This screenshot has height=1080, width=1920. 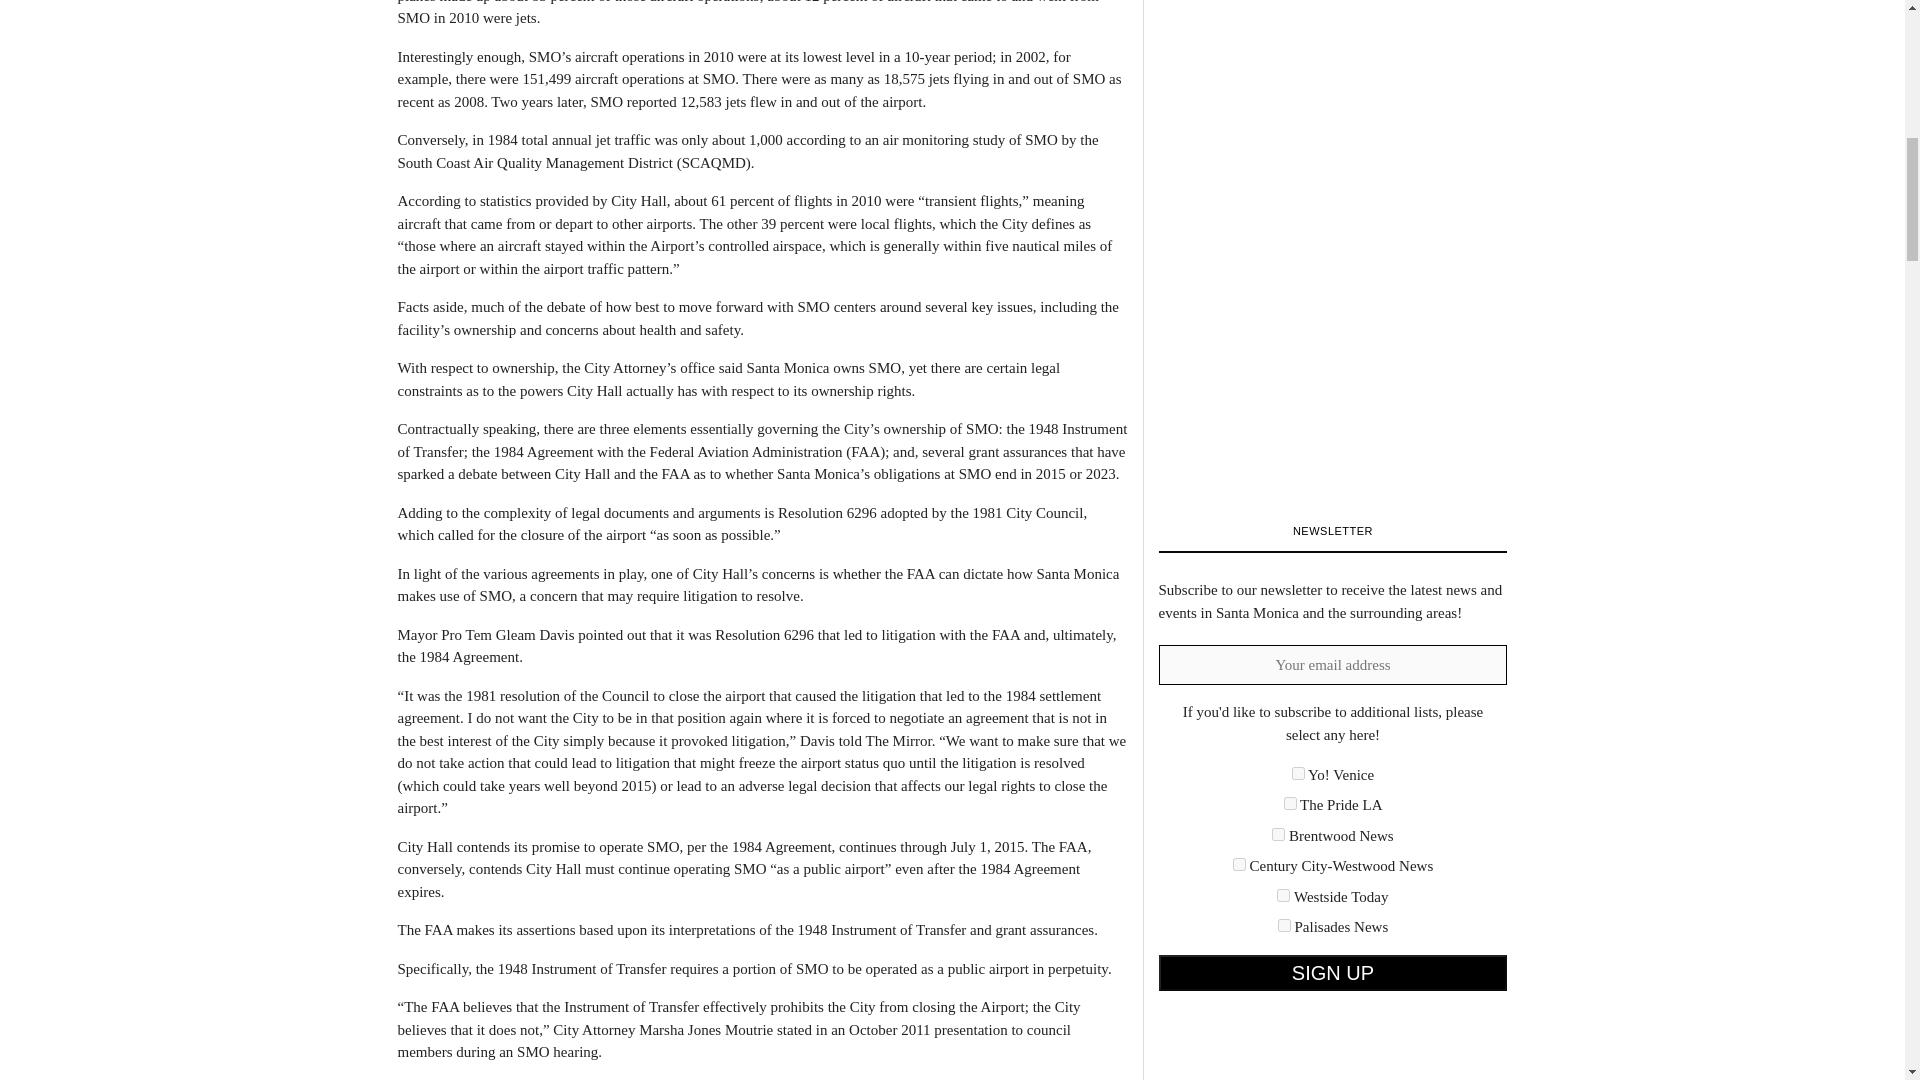 What do you see at coordinates (1290, 804) in the screenshot?
I see `33f79e7e4d` at bounding box center [1290, 804].